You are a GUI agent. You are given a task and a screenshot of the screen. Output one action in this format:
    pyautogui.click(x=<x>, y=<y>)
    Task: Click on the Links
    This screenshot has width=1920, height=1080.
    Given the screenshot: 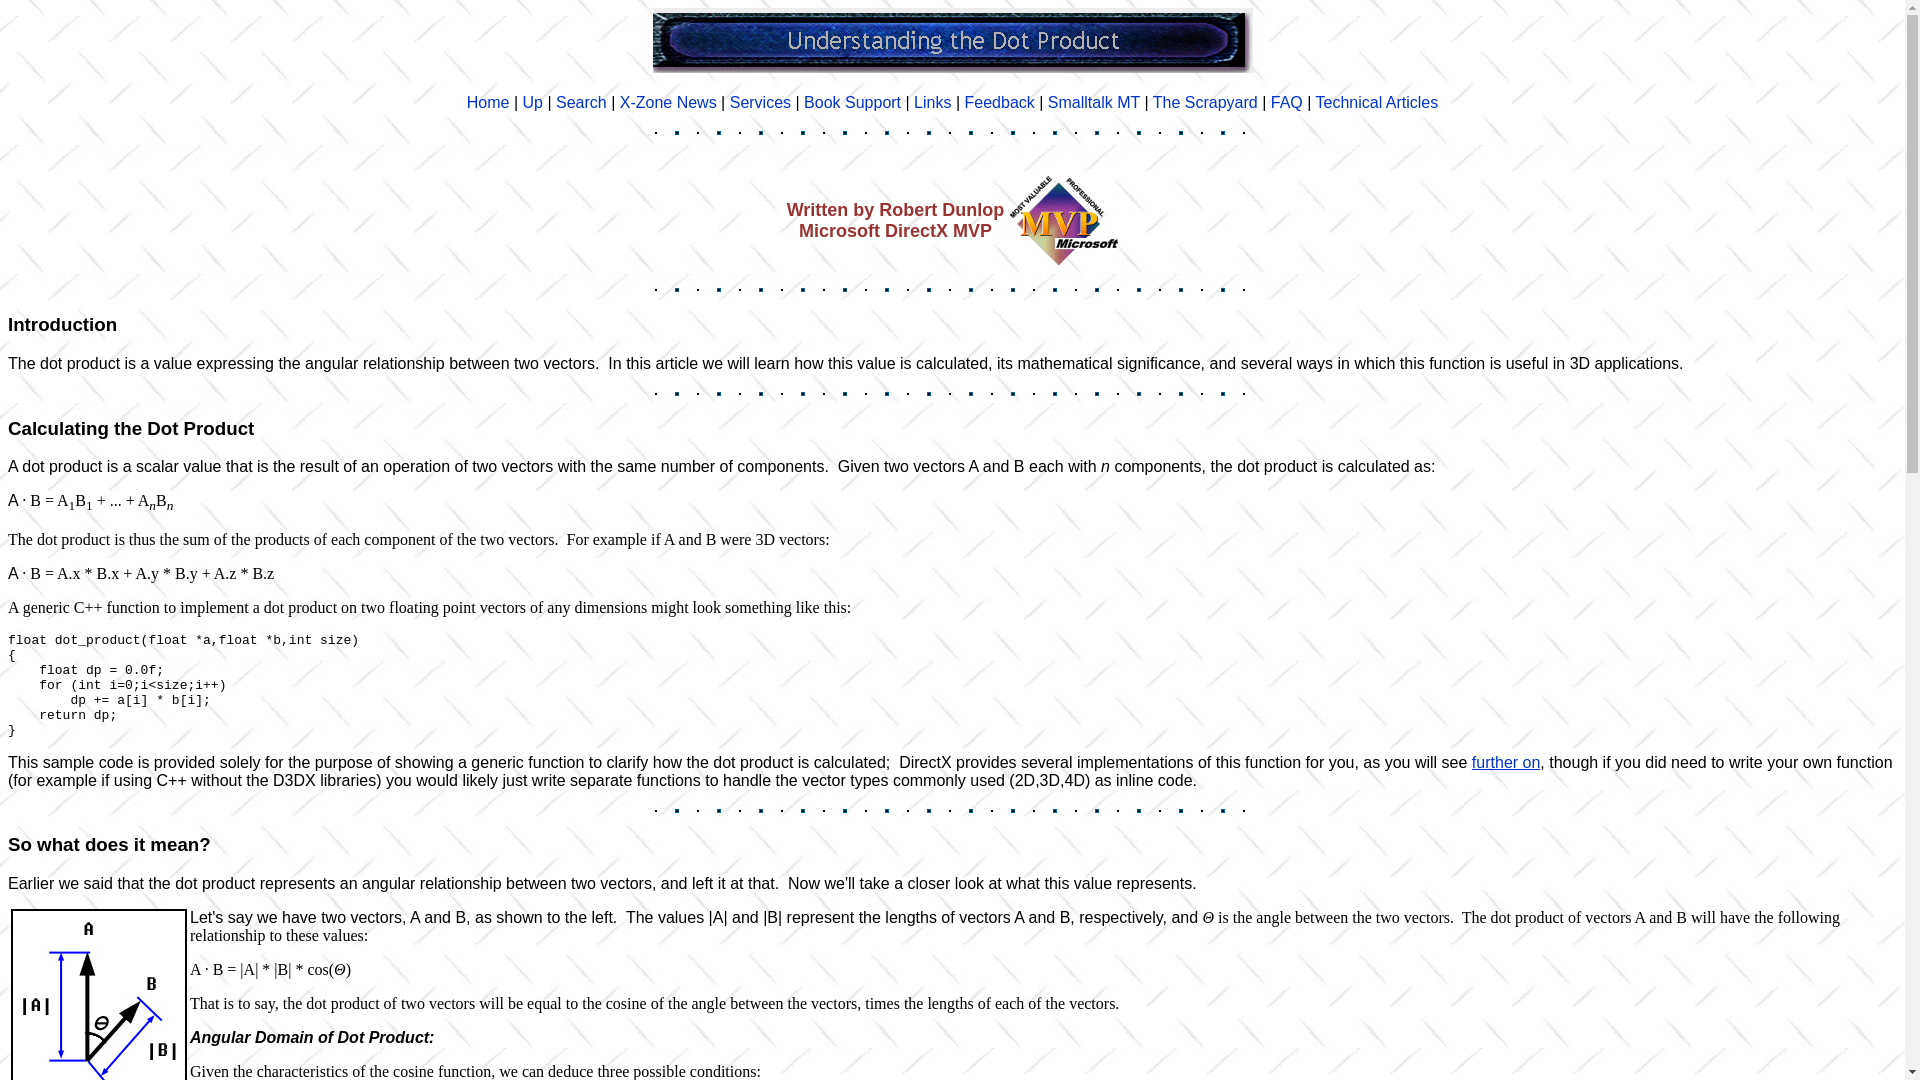 What is the action you would take?
    pyautogui.click(x=932, y=102)
    